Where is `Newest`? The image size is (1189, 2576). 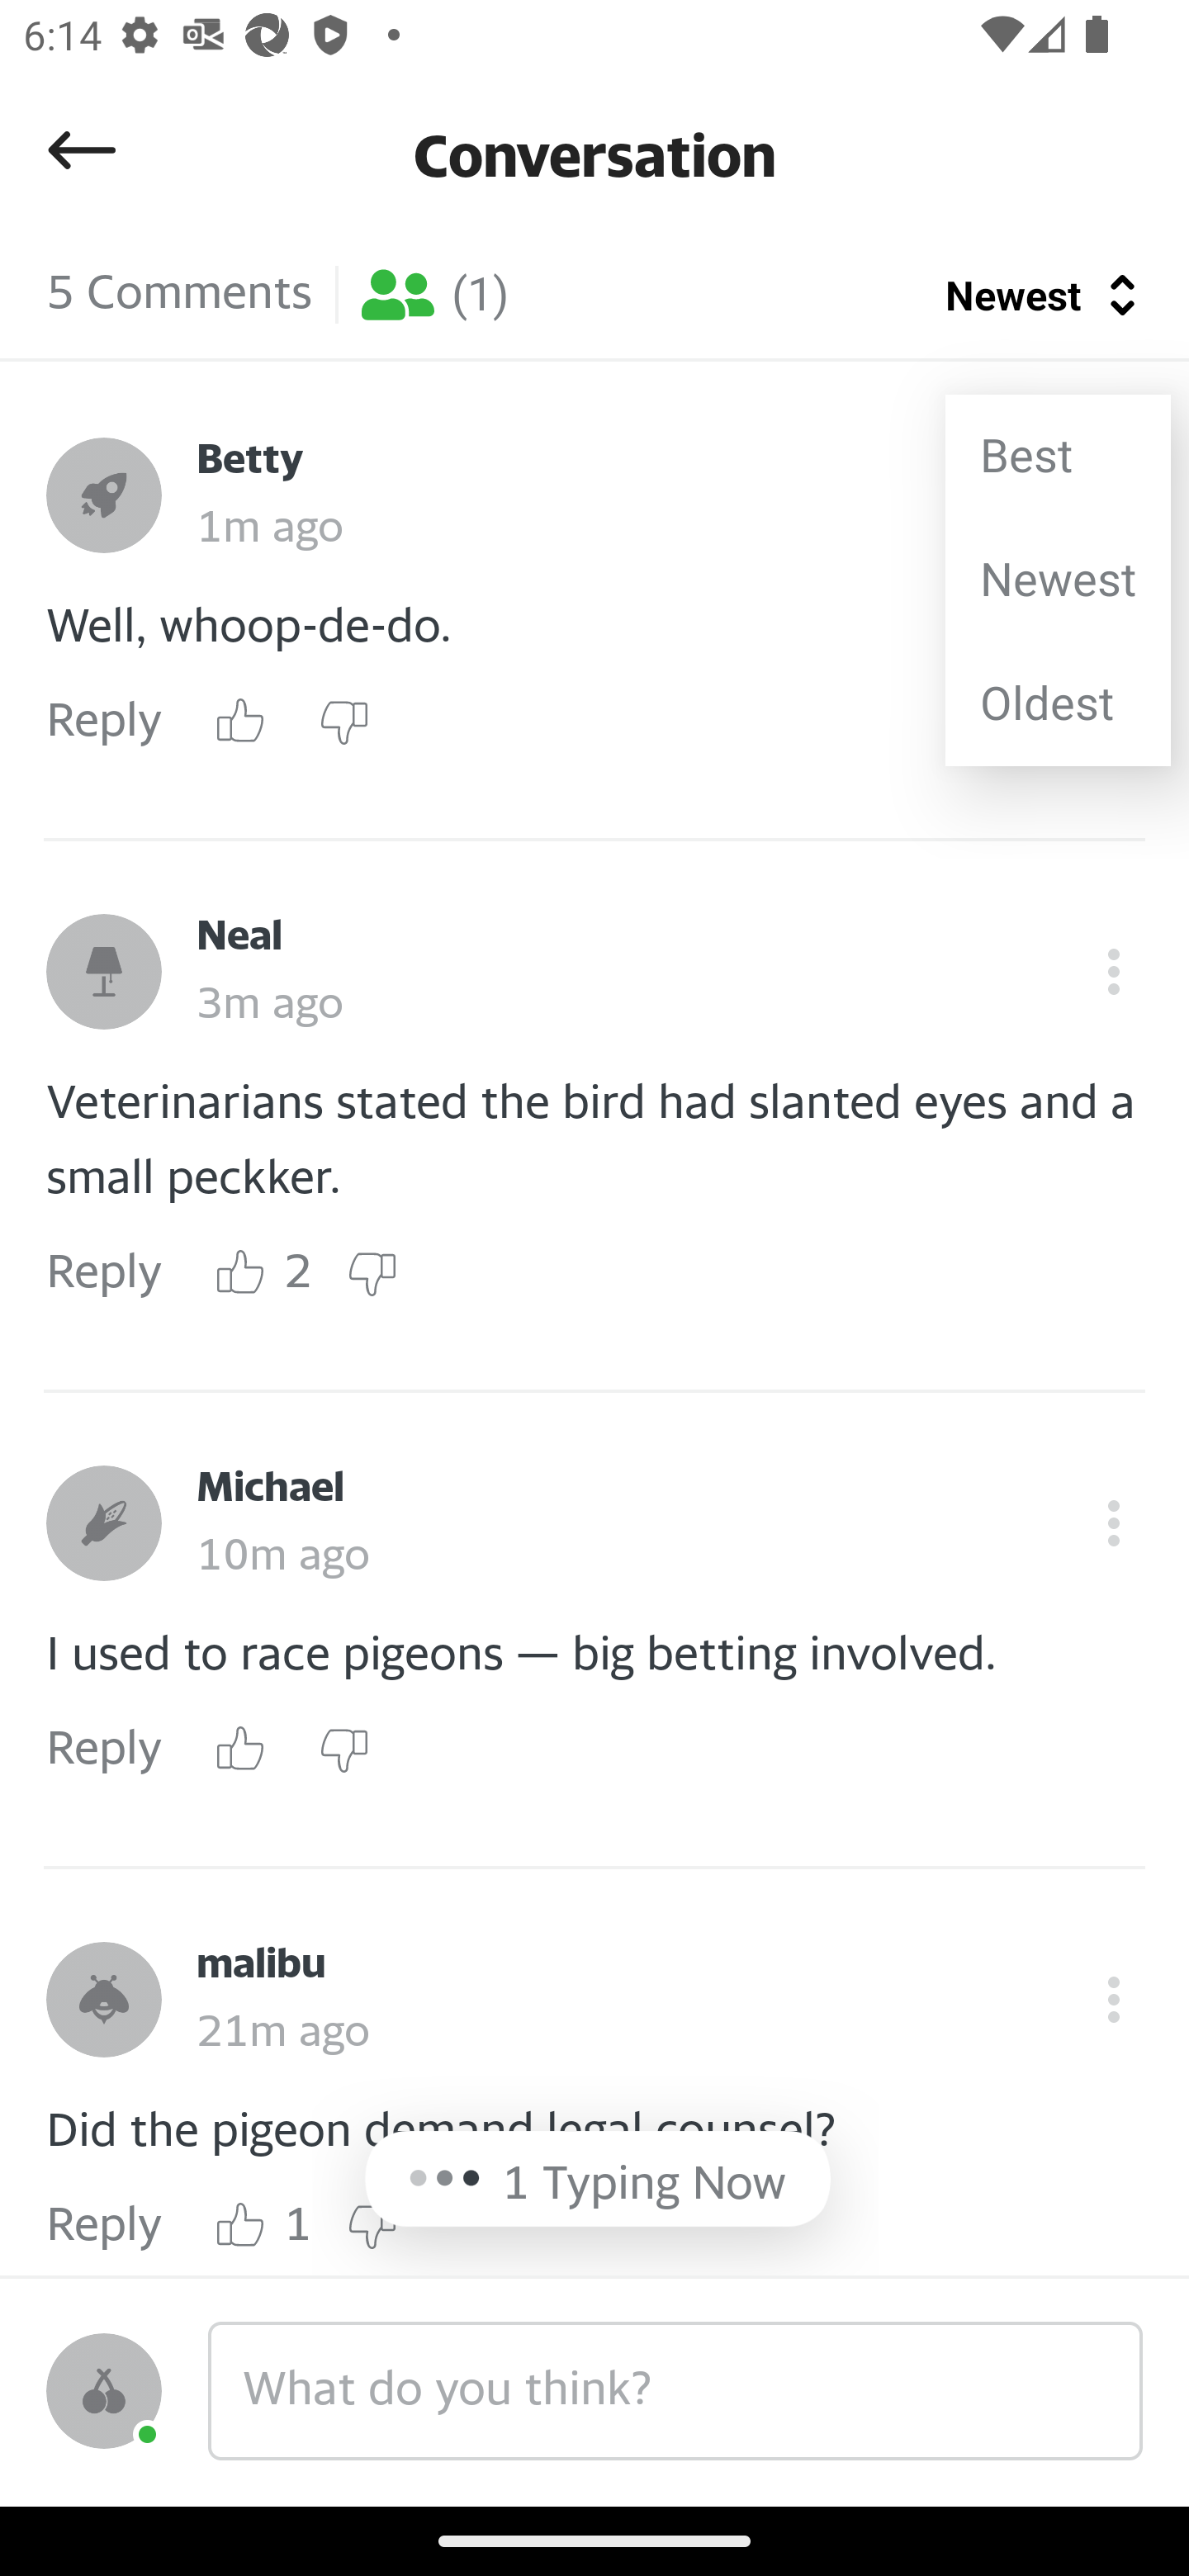 Newest is located at coordinates (1058, 580).